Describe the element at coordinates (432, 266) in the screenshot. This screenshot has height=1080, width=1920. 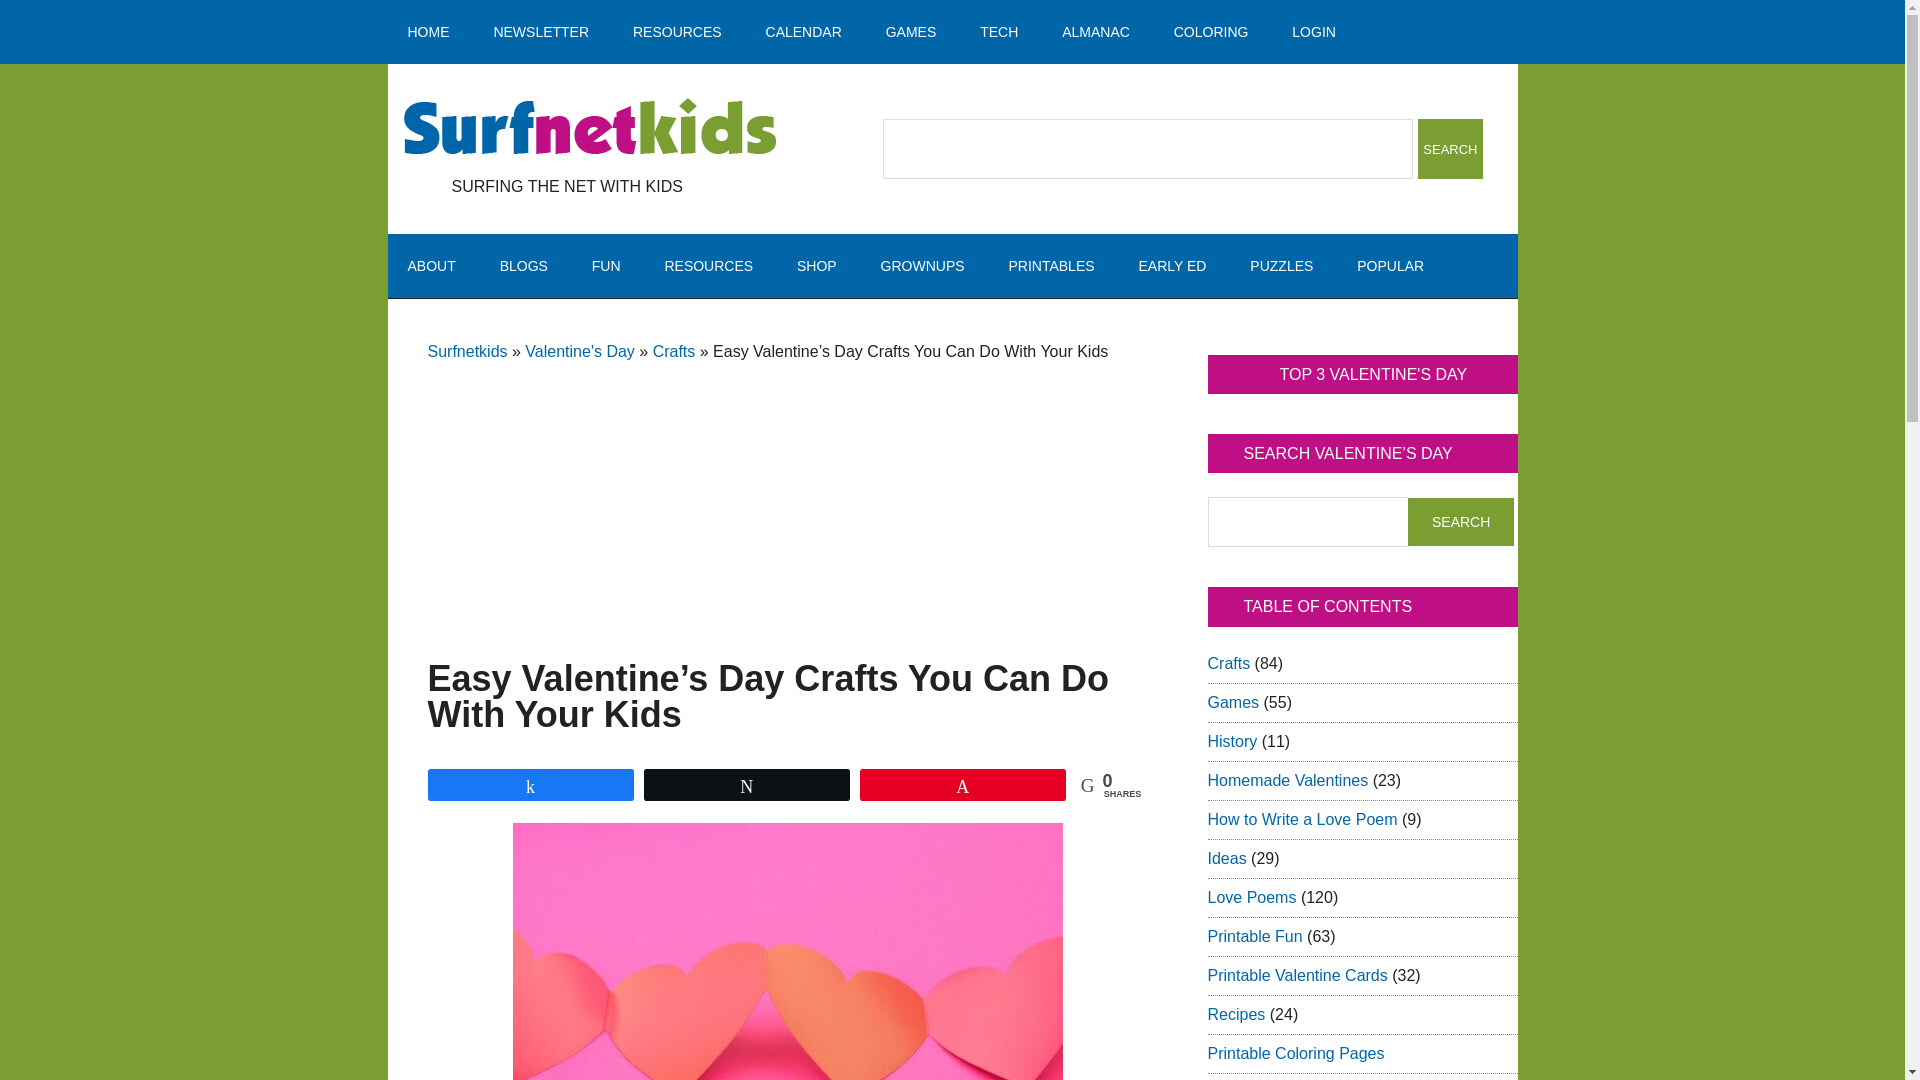
I see `ABOUT` at that location.